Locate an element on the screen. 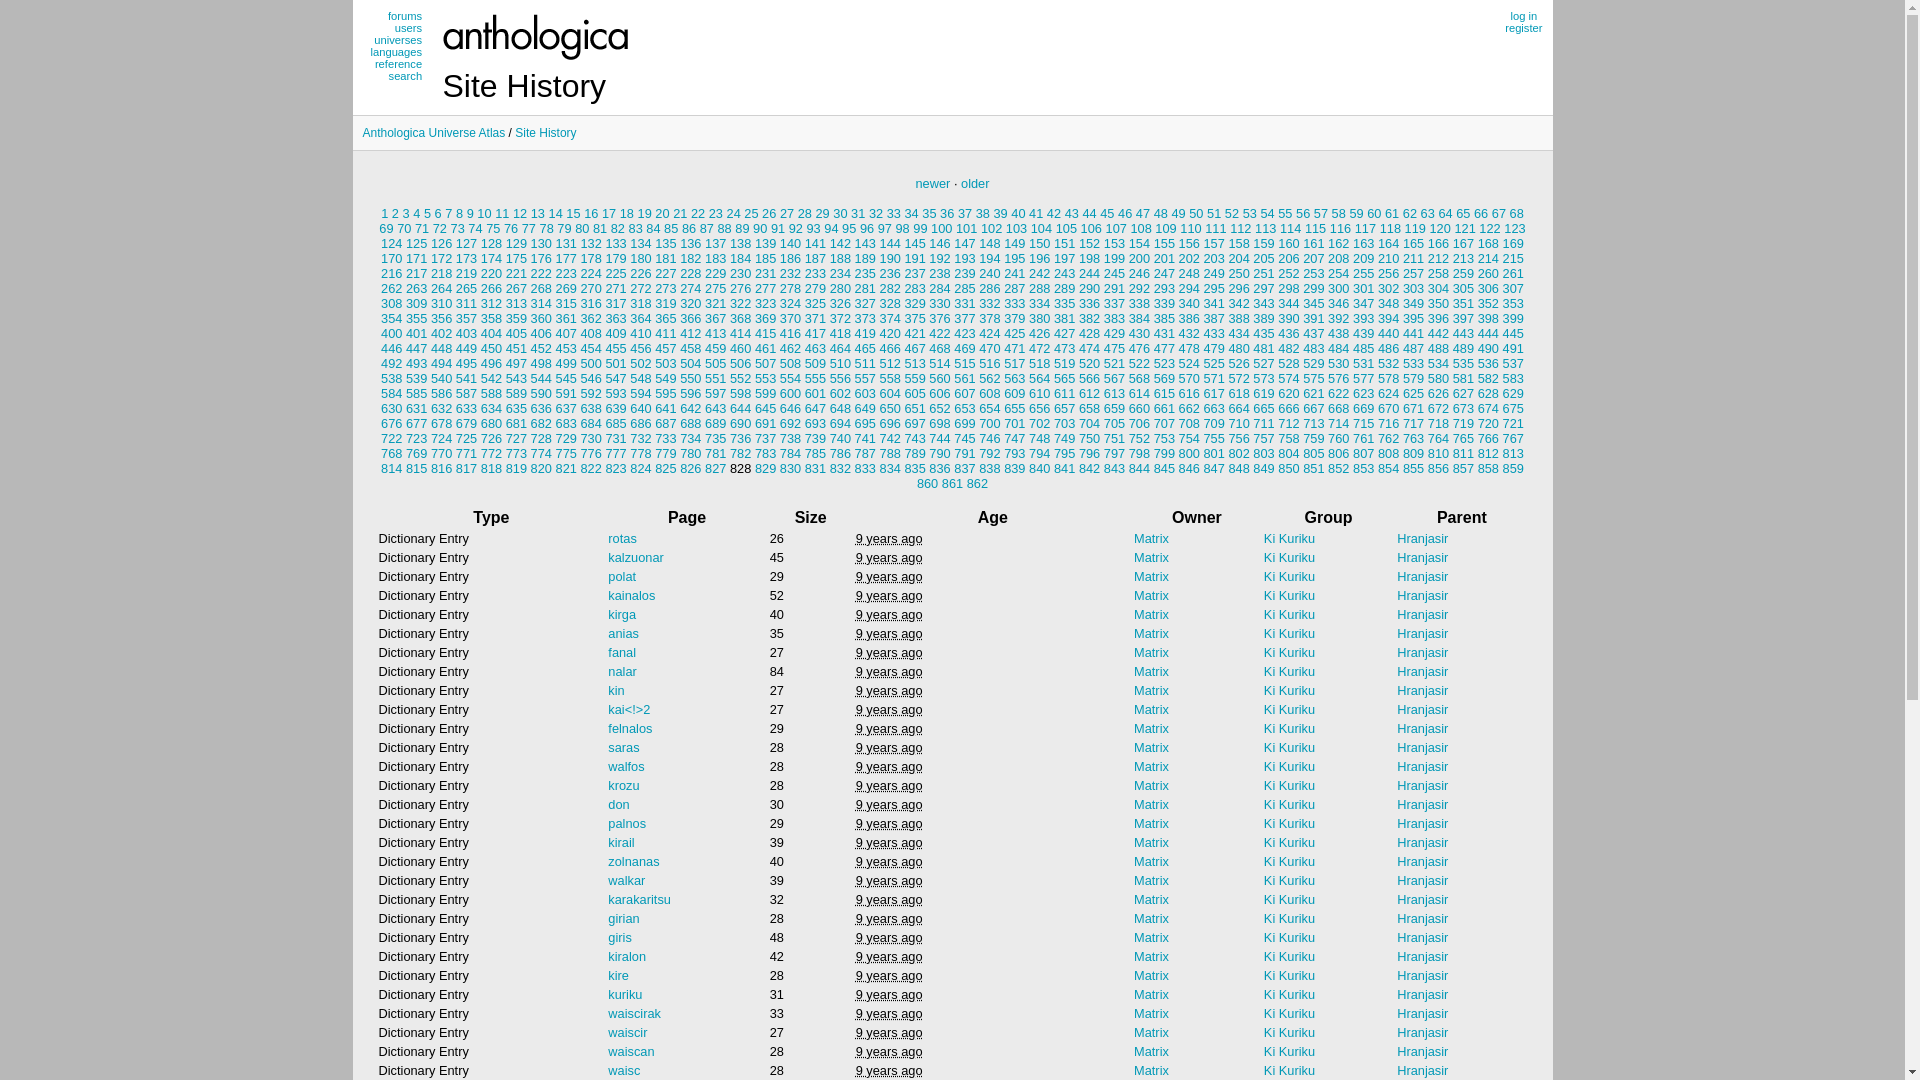 This screenshot has width=1920, height=1080. 686 is located at coordinates (640, 424).